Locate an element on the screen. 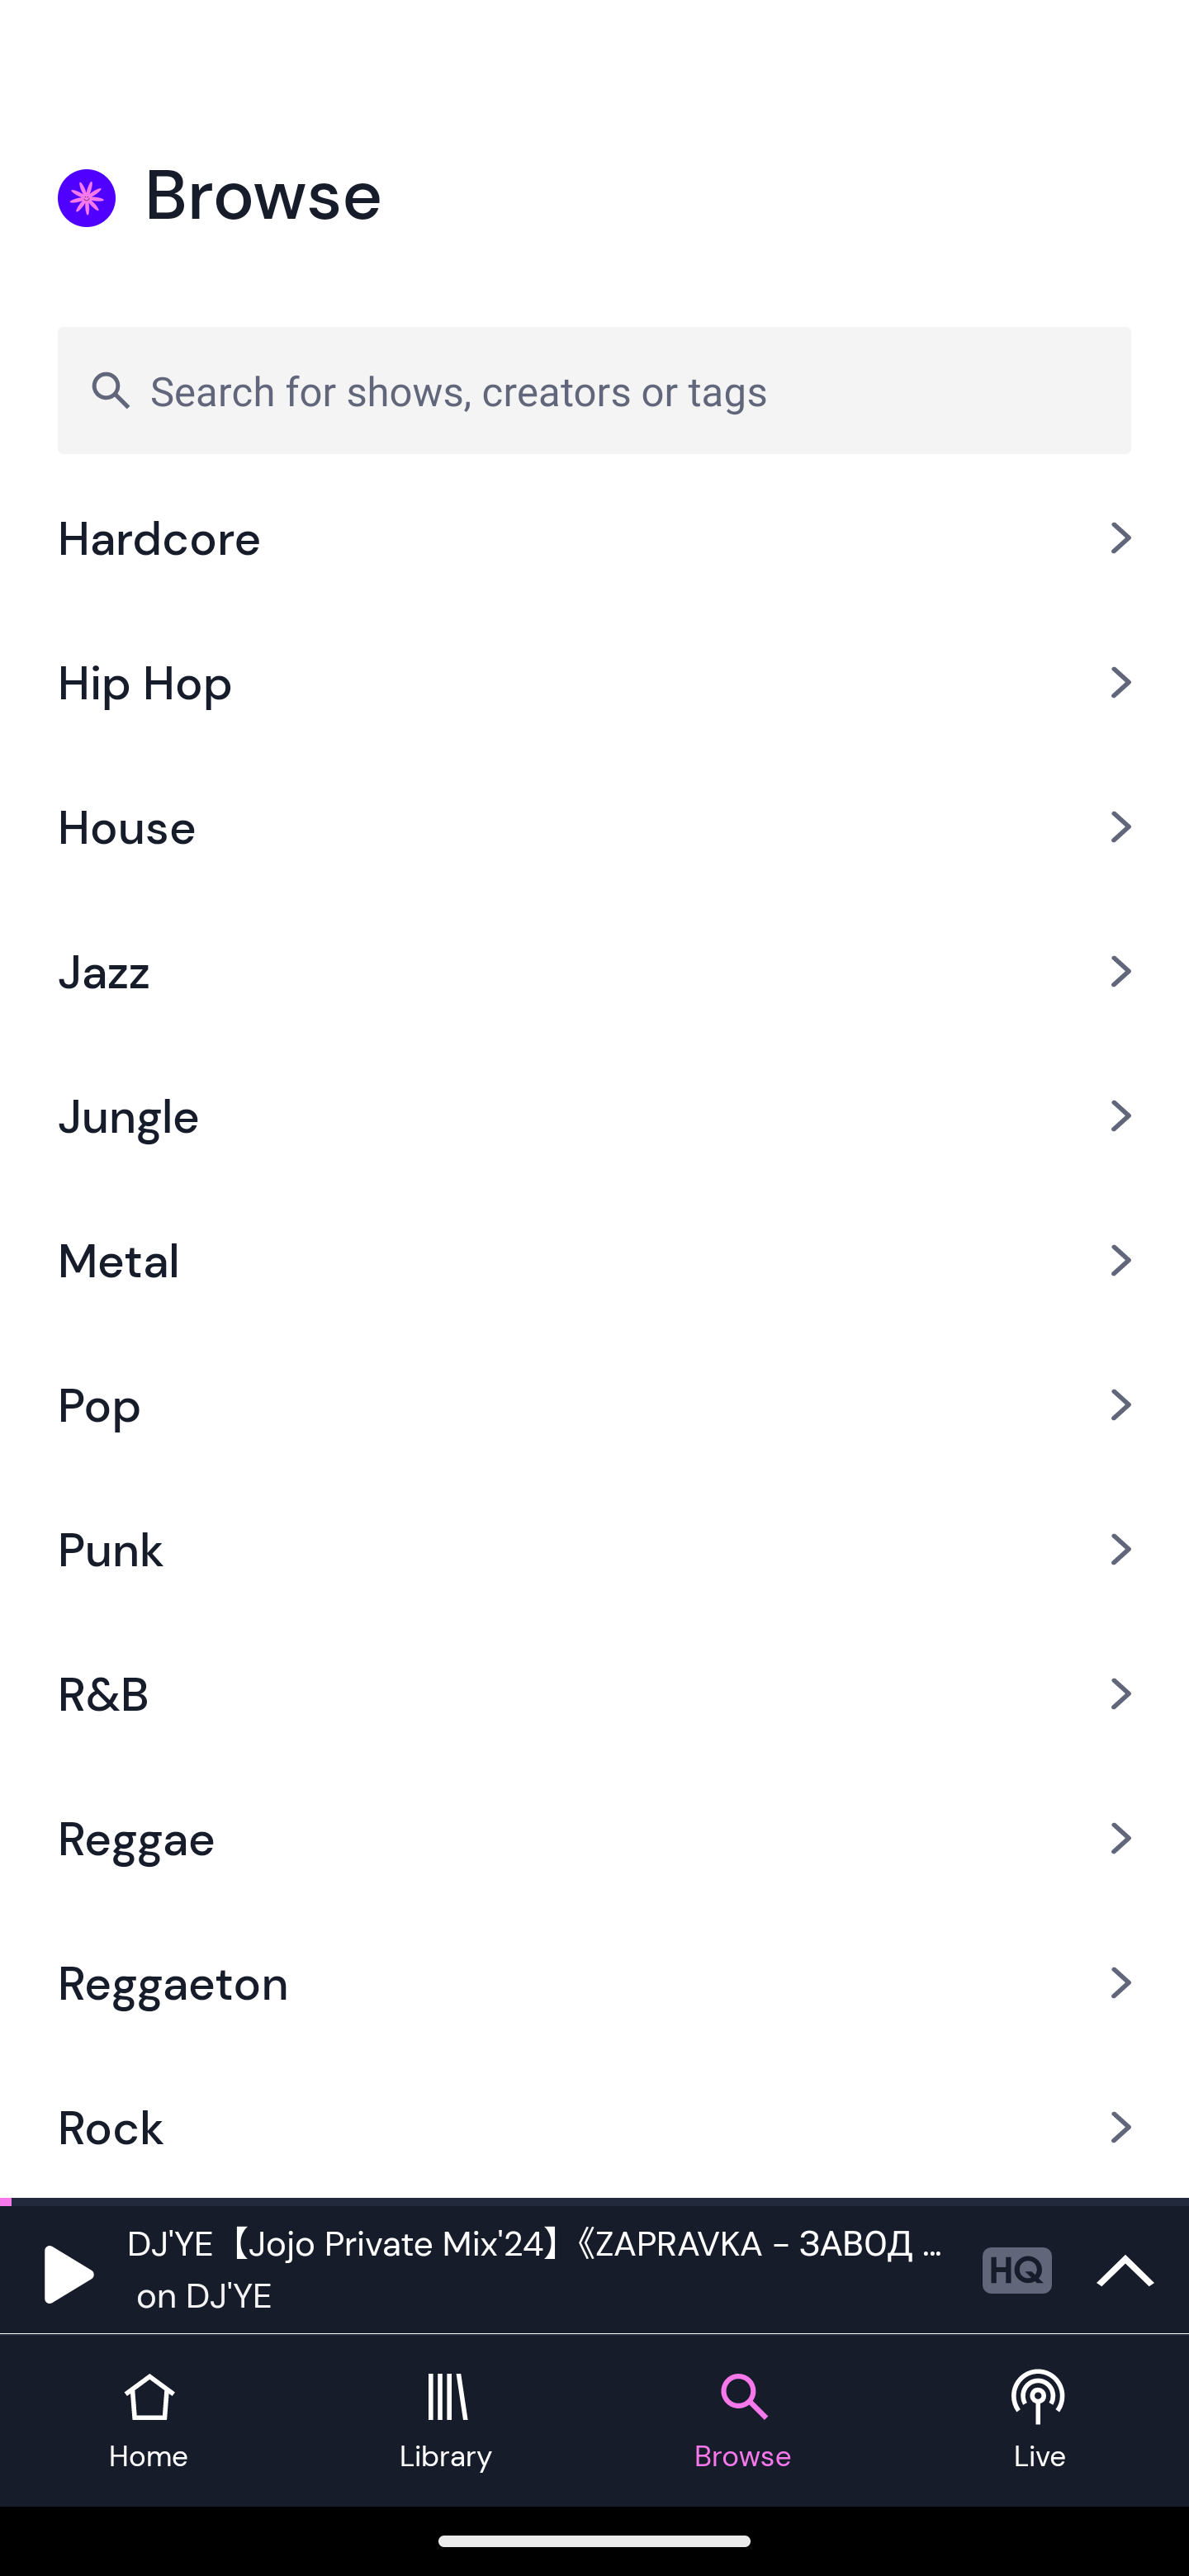  Hip Hop is located at coordinates (594, 682).